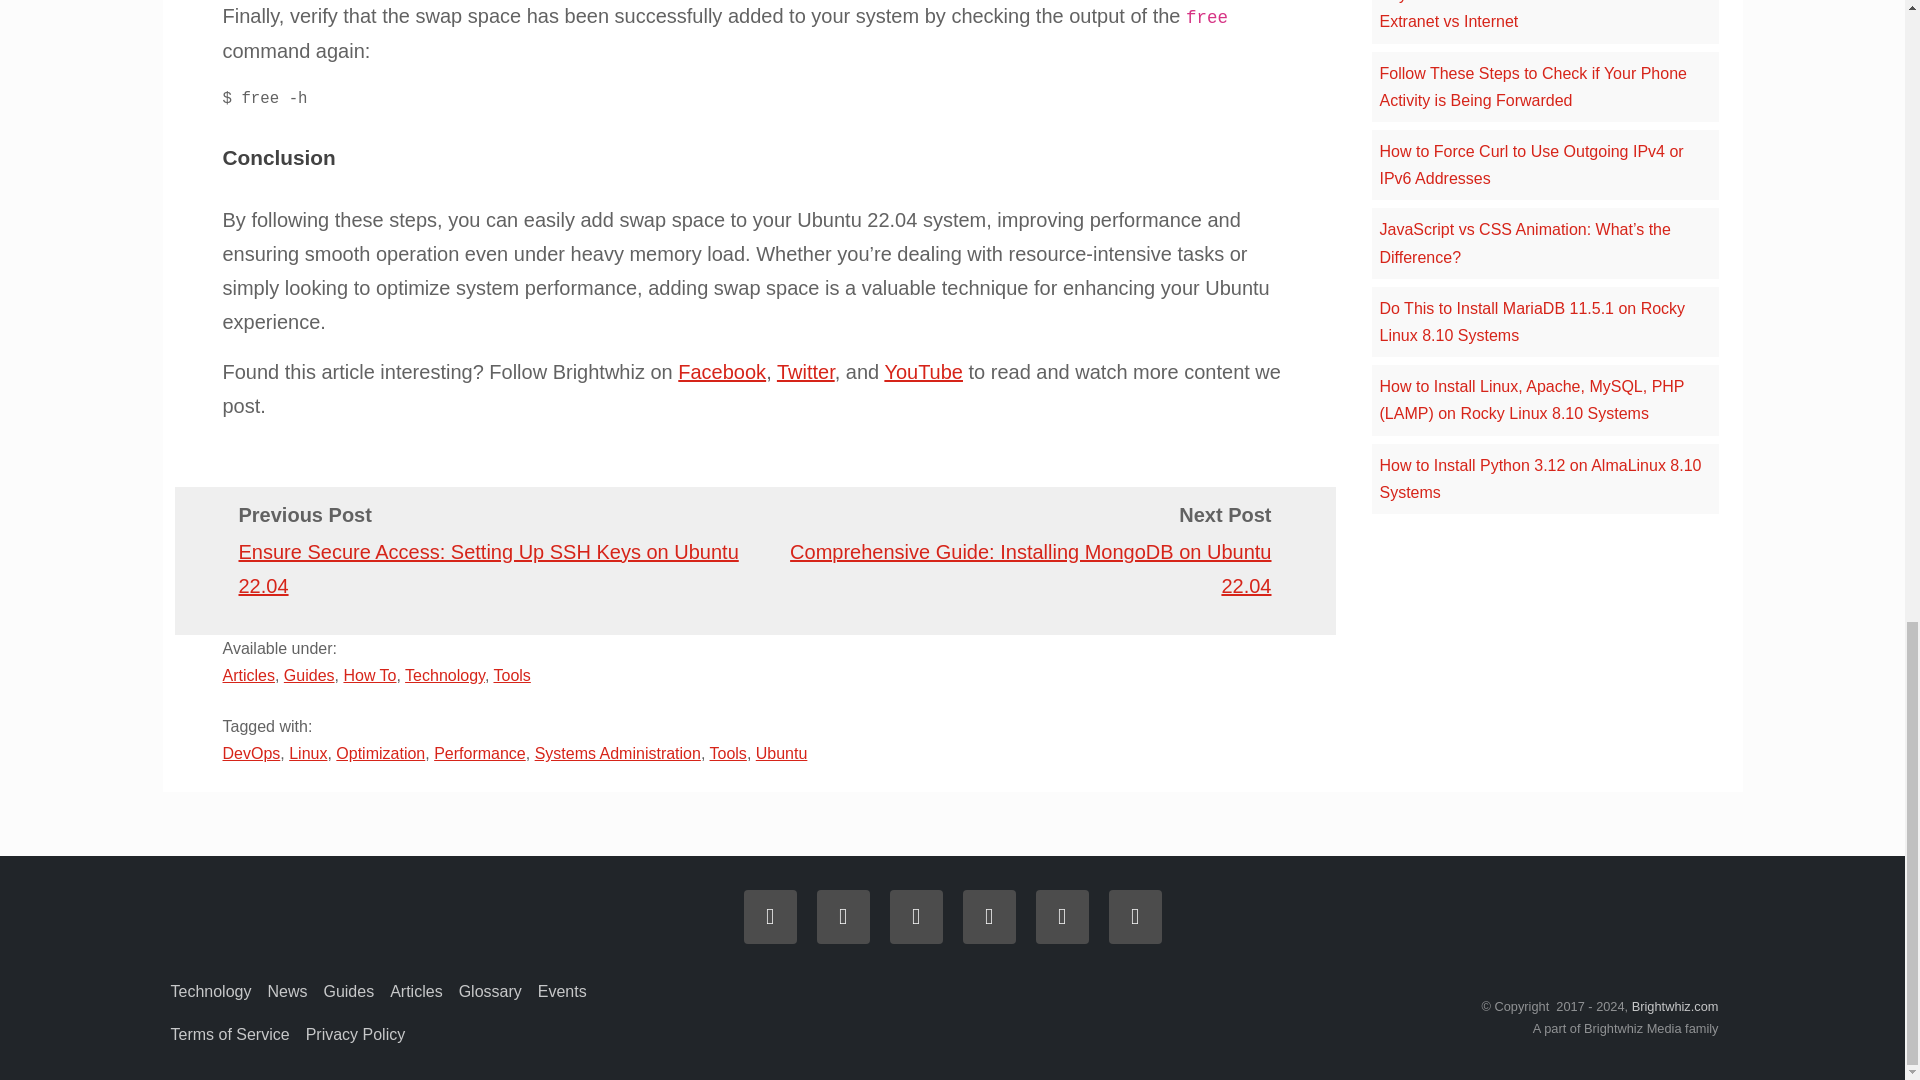  What do you see at coordinates (309, 675) in the screenshot?
I see `Guides` at bounding box center [309, 675].